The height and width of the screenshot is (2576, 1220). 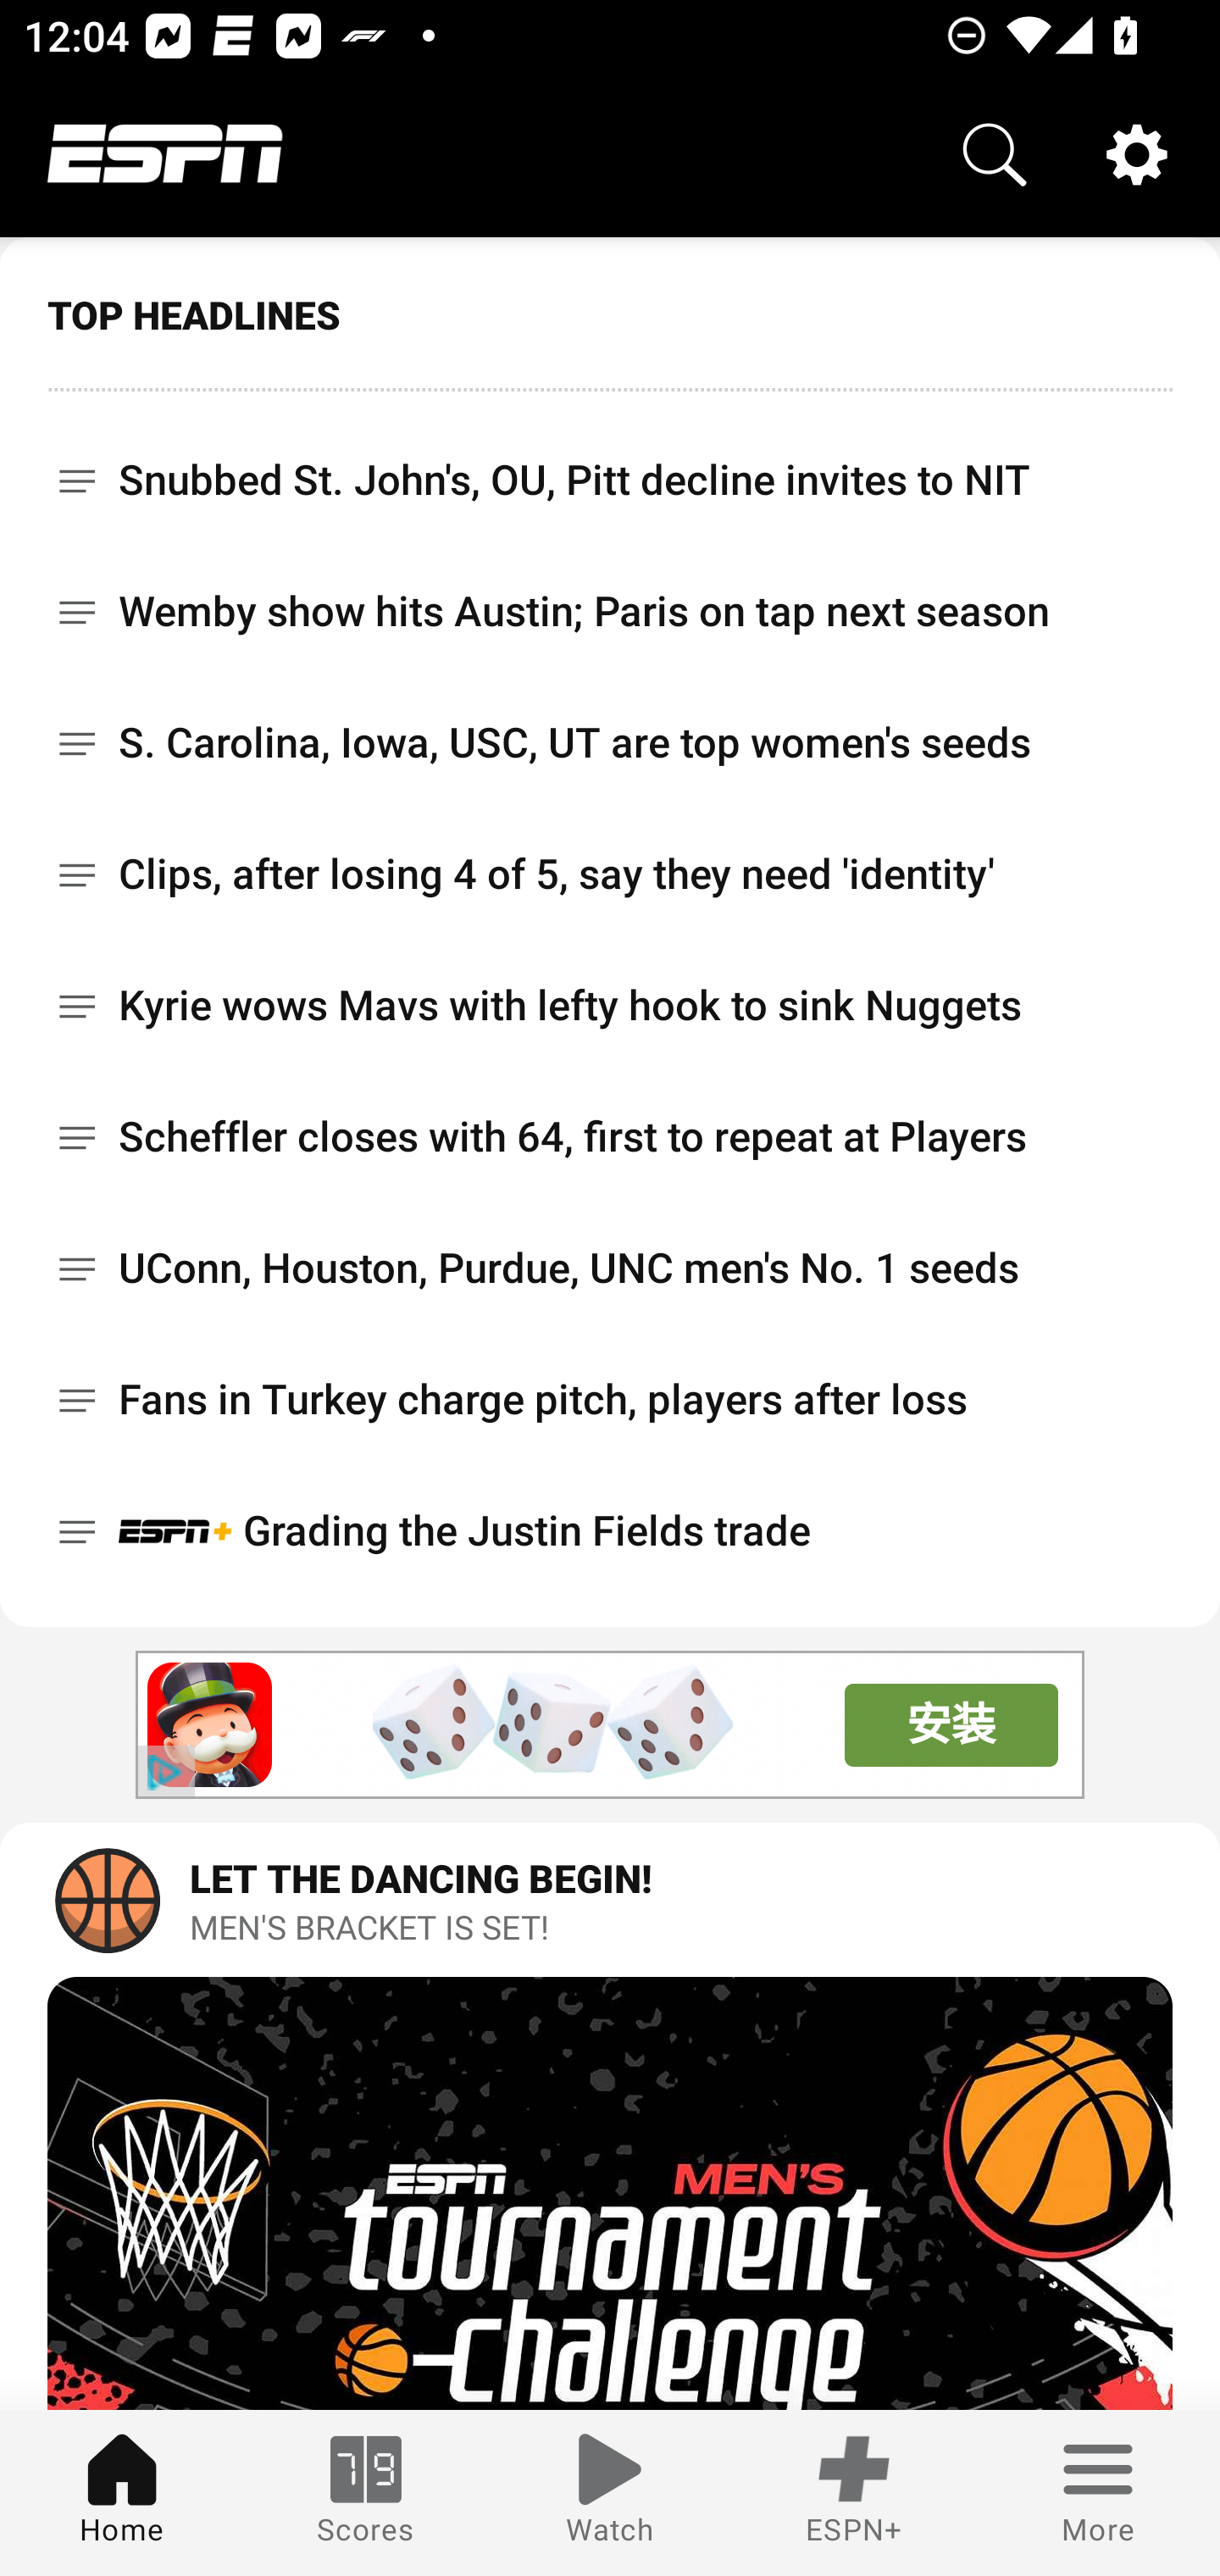 I want to click on ESPN+, so click(x=854, y=2493).